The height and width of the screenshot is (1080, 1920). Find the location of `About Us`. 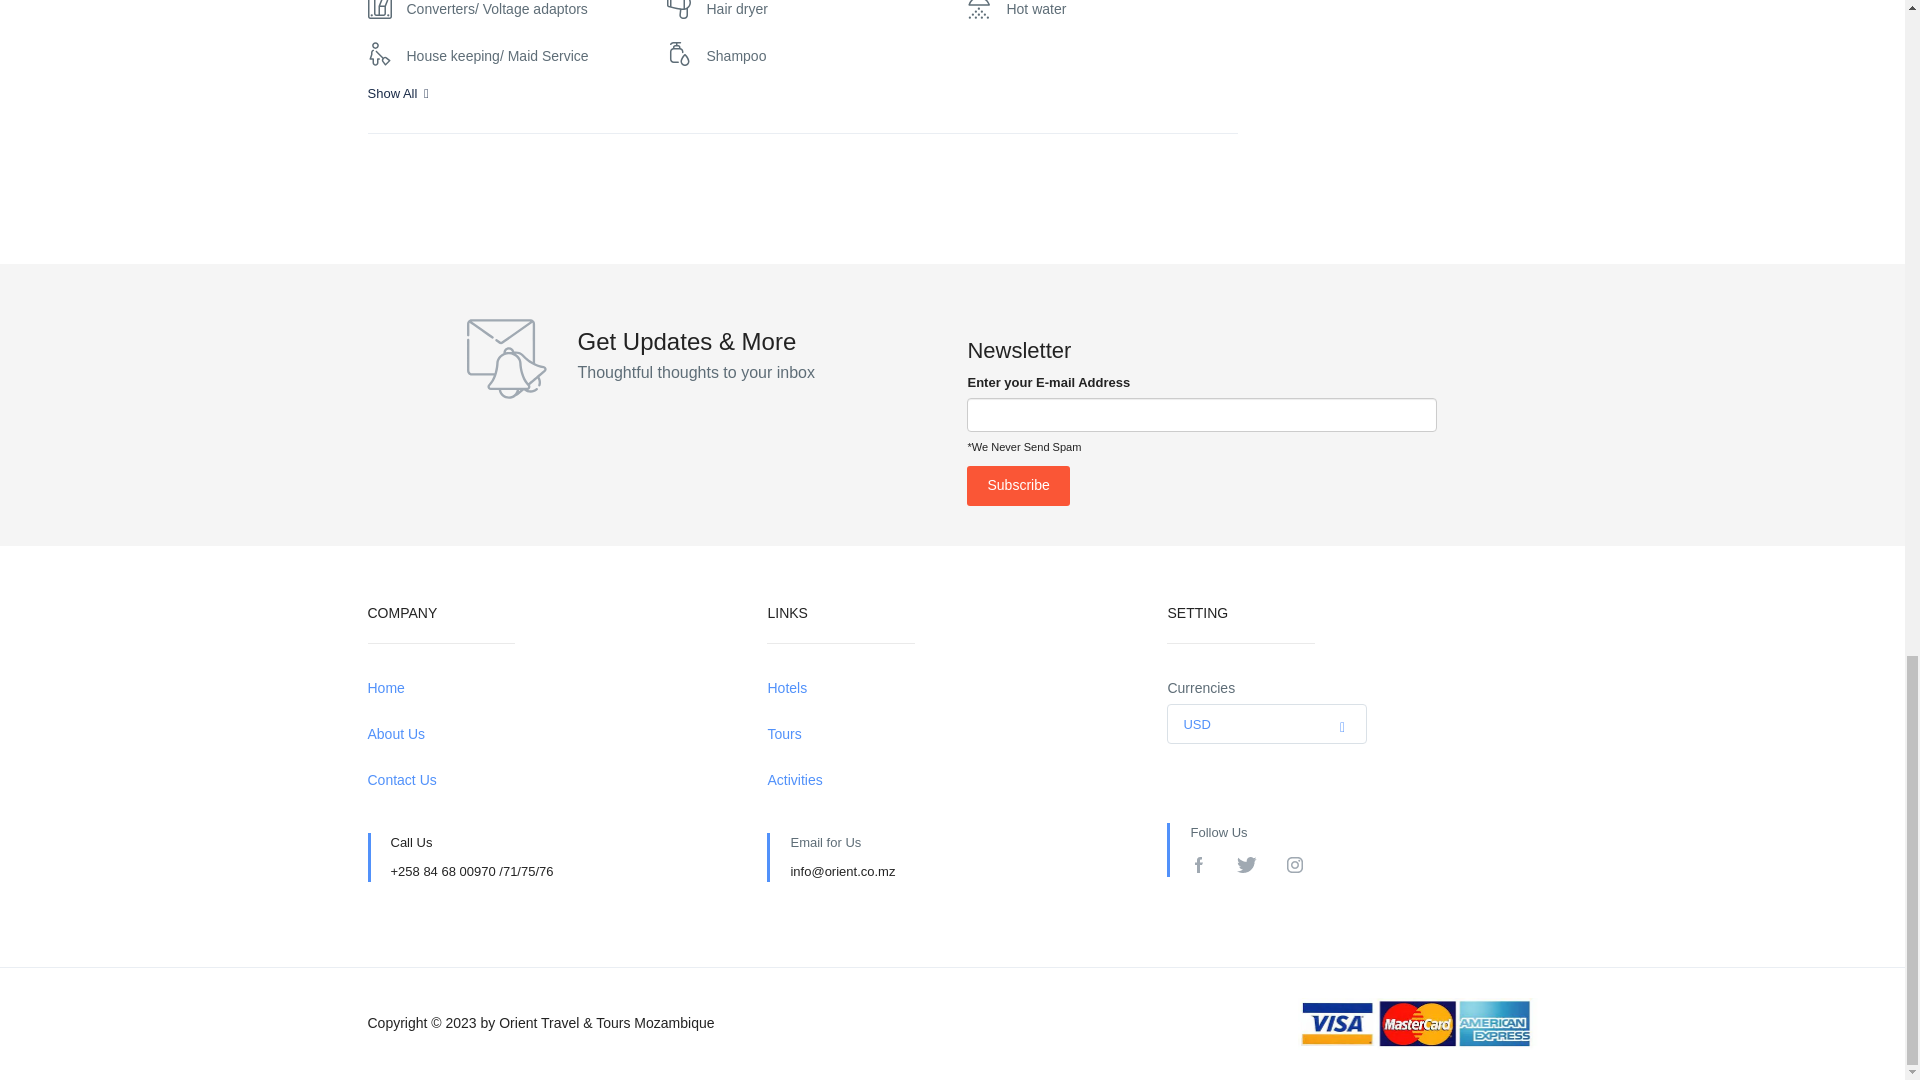

About Us is located at coordinates (552, 734).